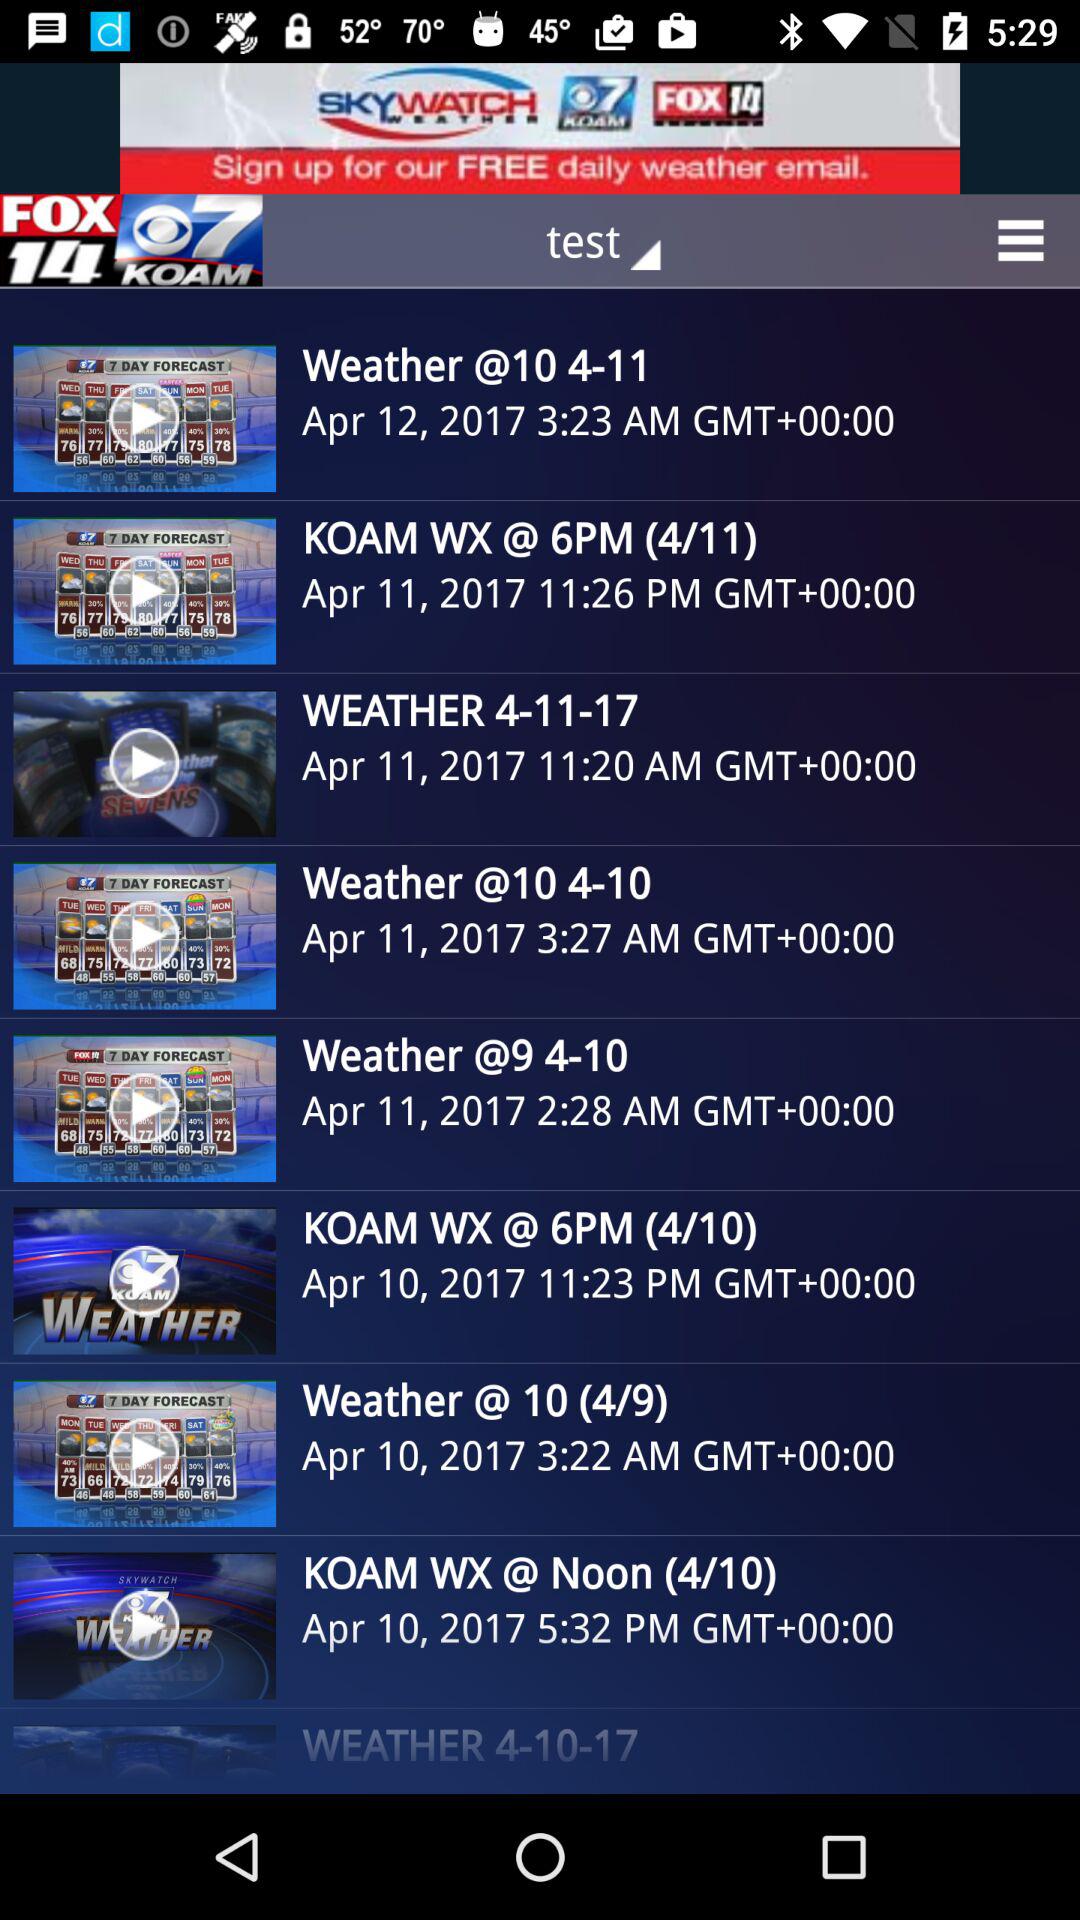 Image resolution: width=1080 pixels, height=1920 pixels. I want to click on open advertisements, so click(131, 240).